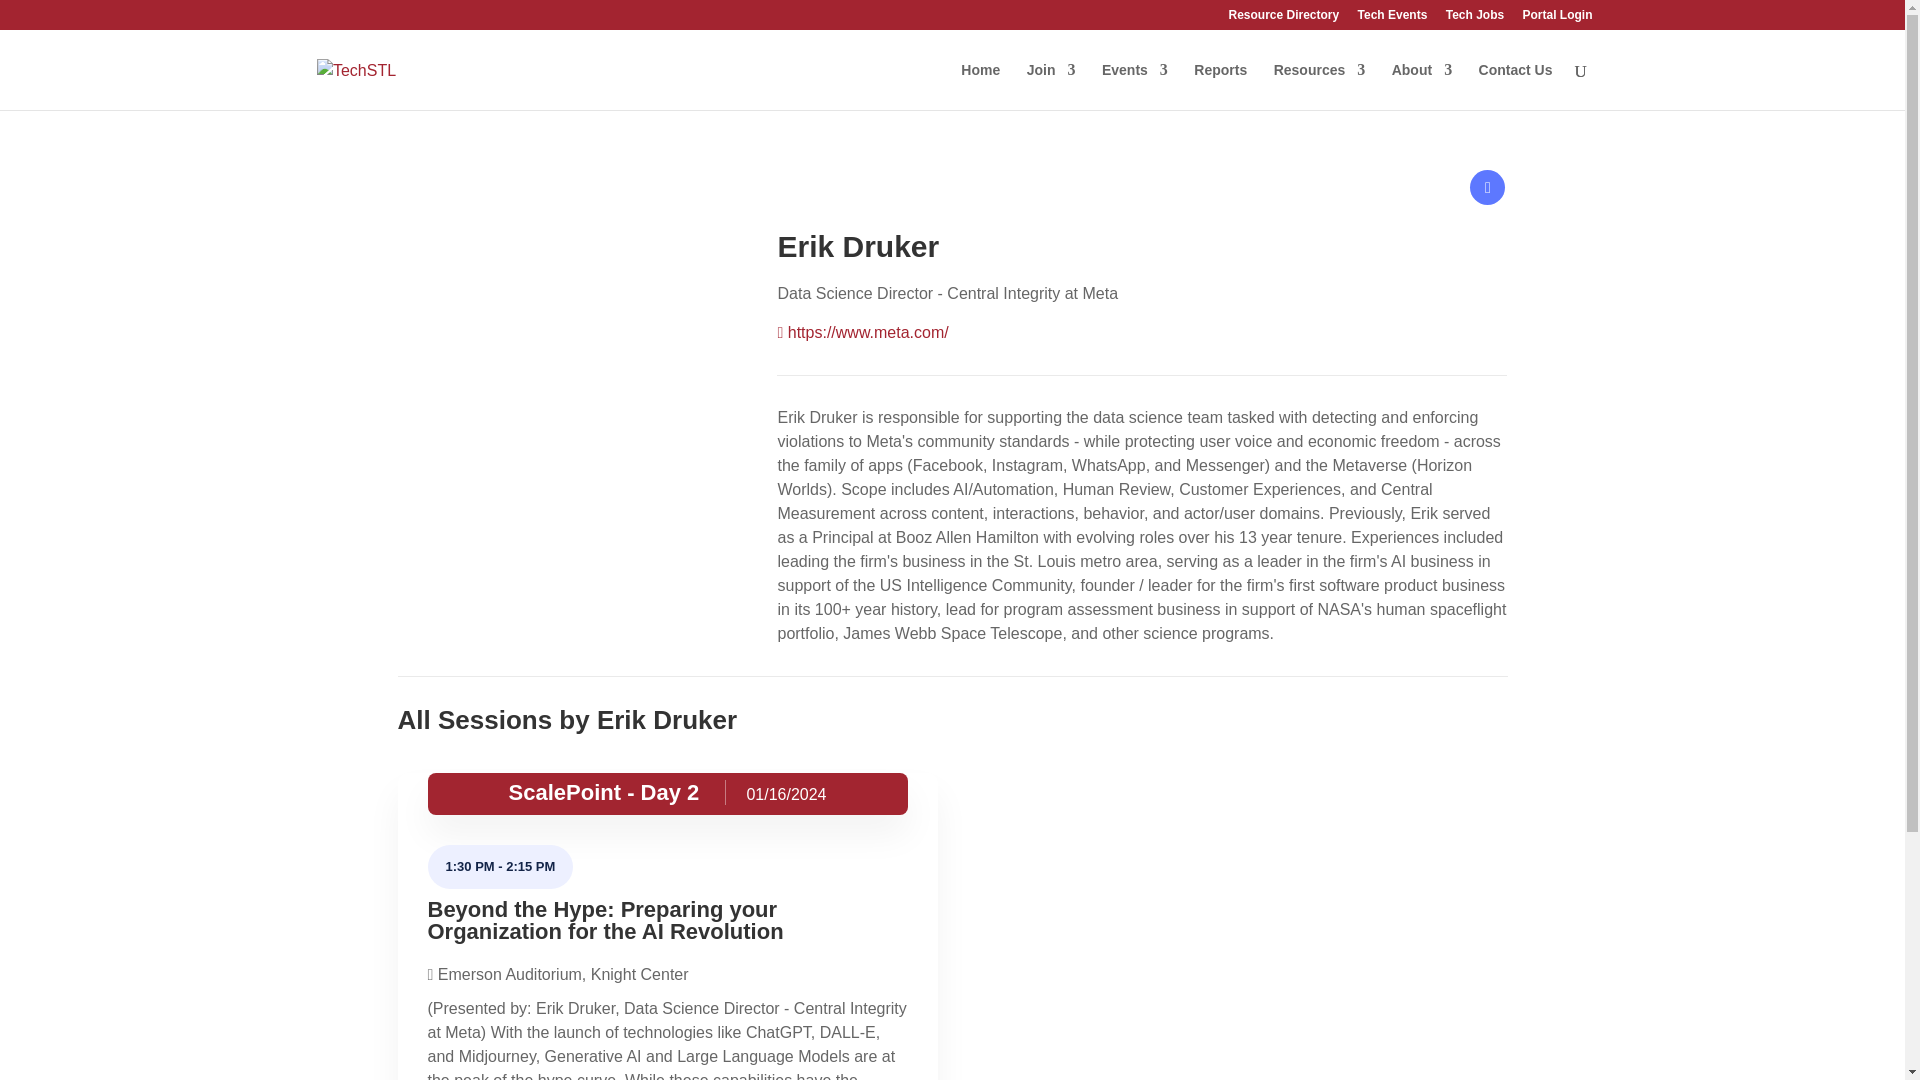  I want to click on Contact Us, so click(1516, 86).